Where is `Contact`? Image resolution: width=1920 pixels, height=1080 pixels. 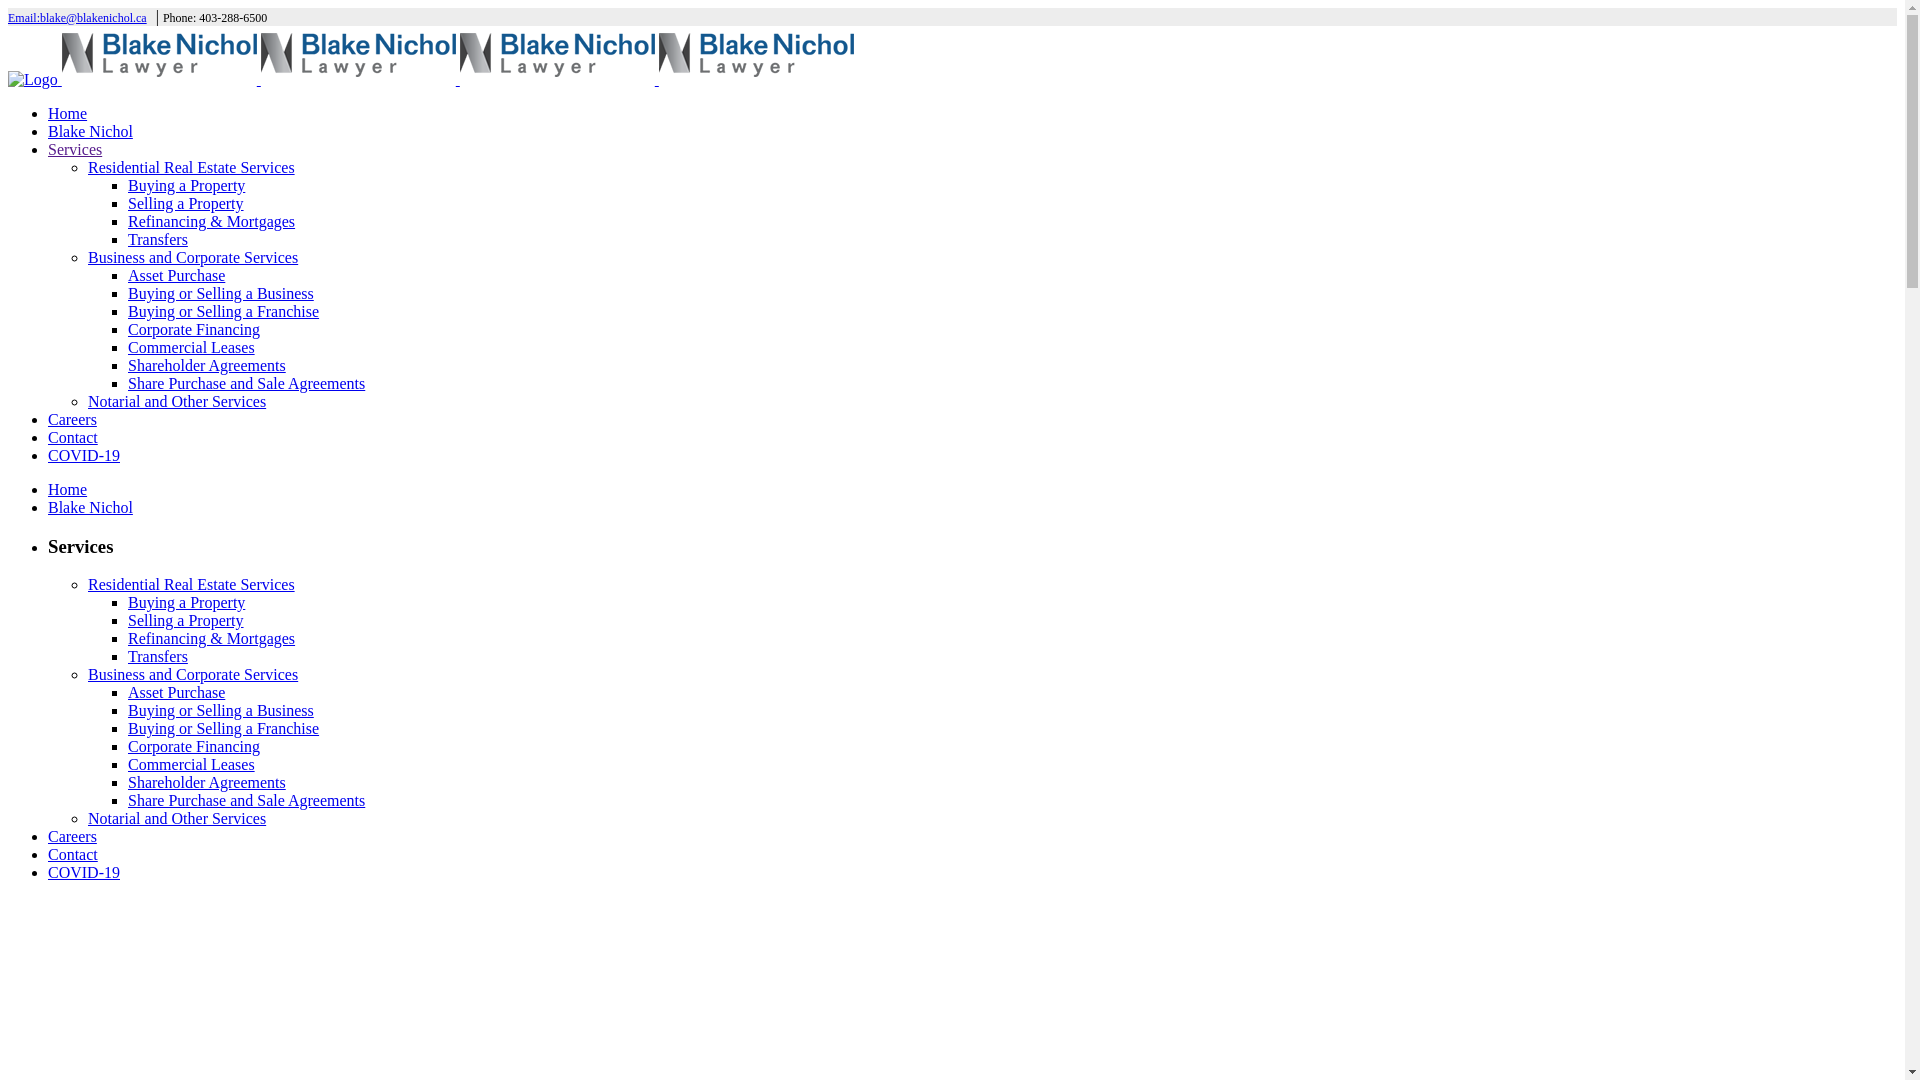
Contact is located at coordinates (73, 438).